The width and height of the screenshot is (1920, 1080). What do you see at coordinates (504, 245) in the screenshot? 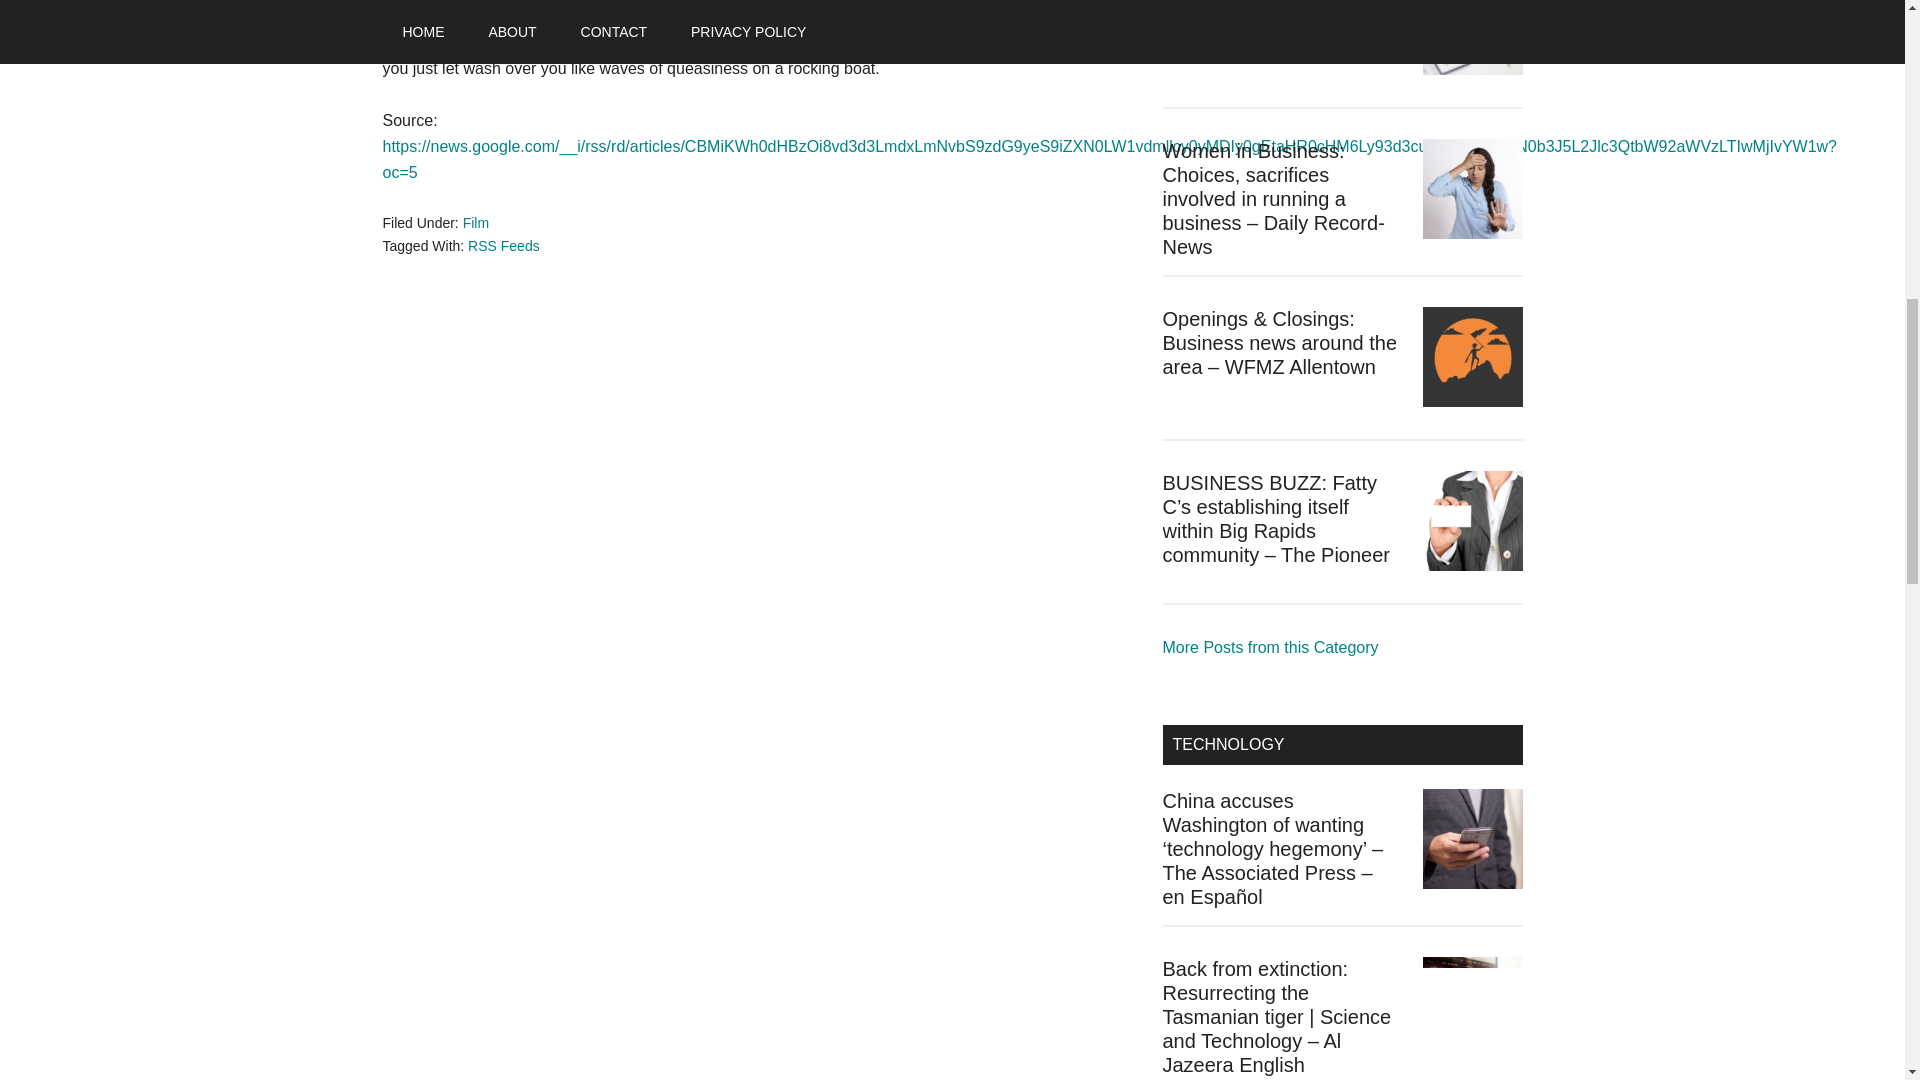
I see `RSS Feeds` at bounding box center [504, 245].